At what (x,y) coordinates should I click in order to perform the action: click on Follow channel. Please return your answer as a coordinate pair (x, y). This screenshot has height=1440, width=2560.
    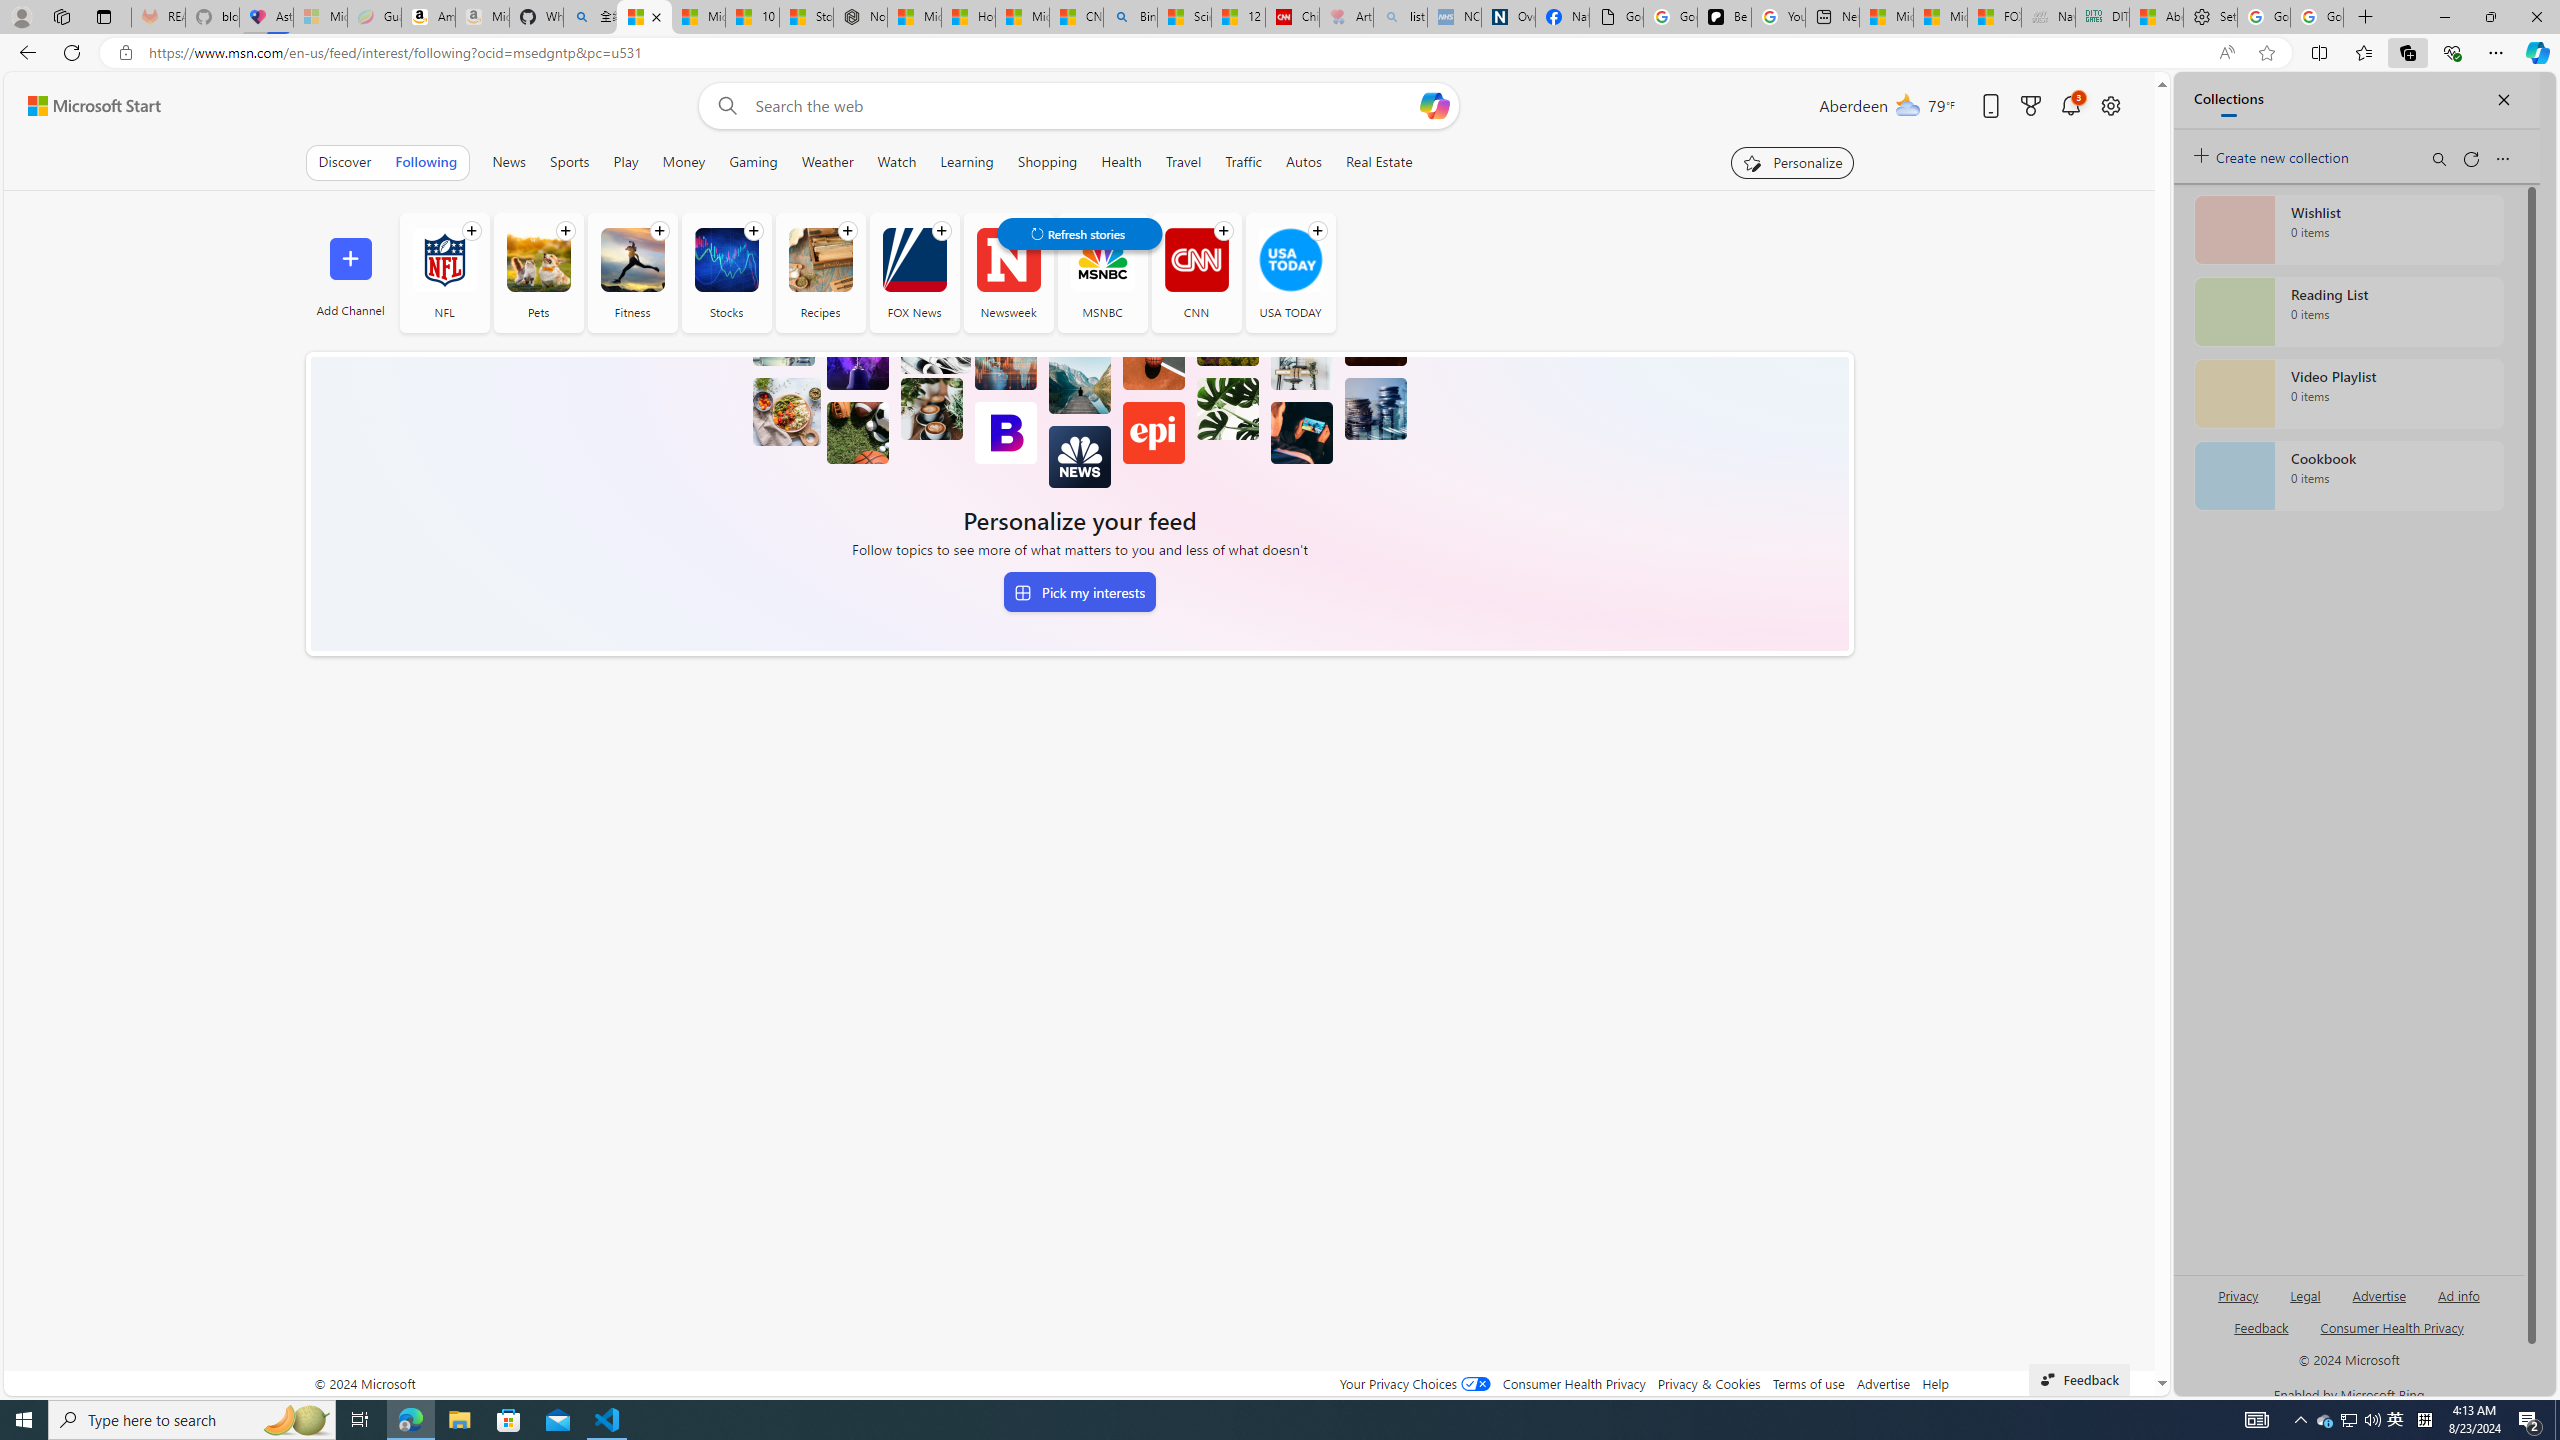
    Looking at the image, I should click on (1318, 230).